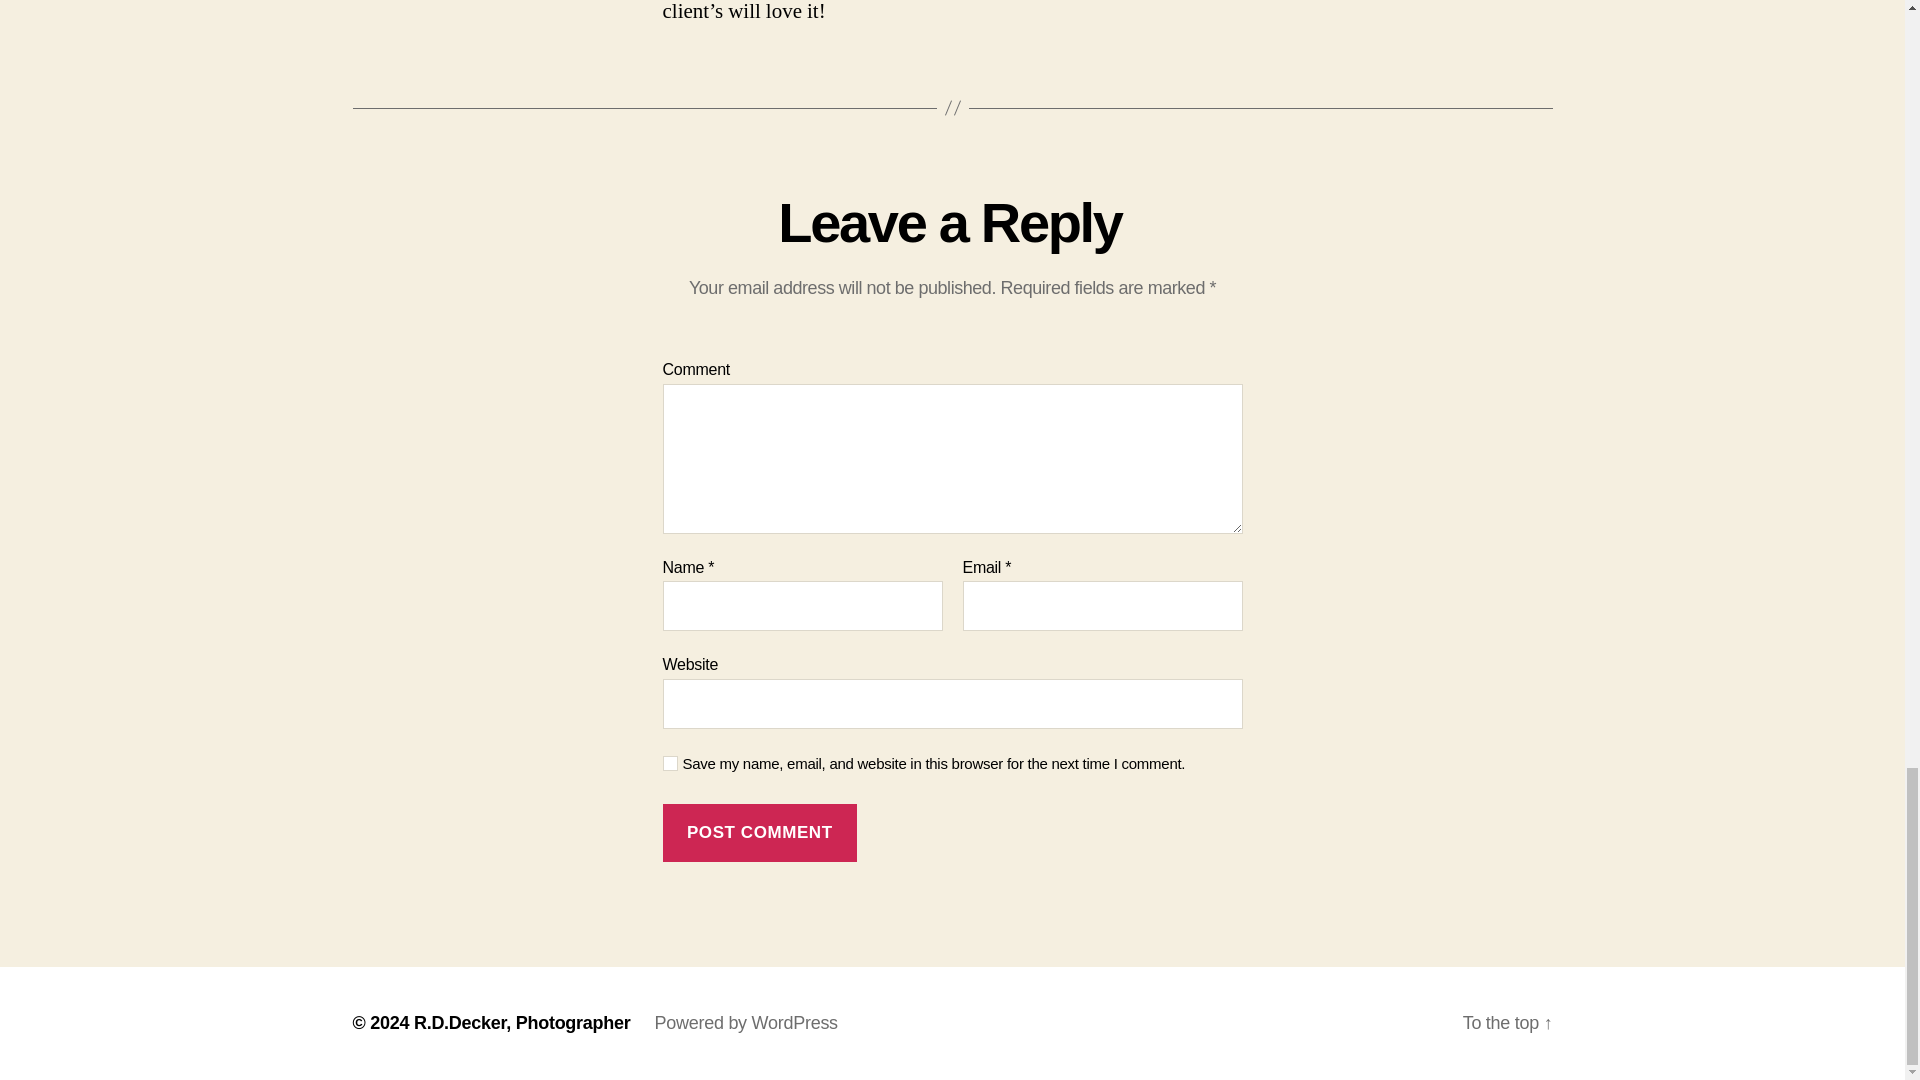  I want to click on R.D.Decker, Photographer, so click(522, 1022).